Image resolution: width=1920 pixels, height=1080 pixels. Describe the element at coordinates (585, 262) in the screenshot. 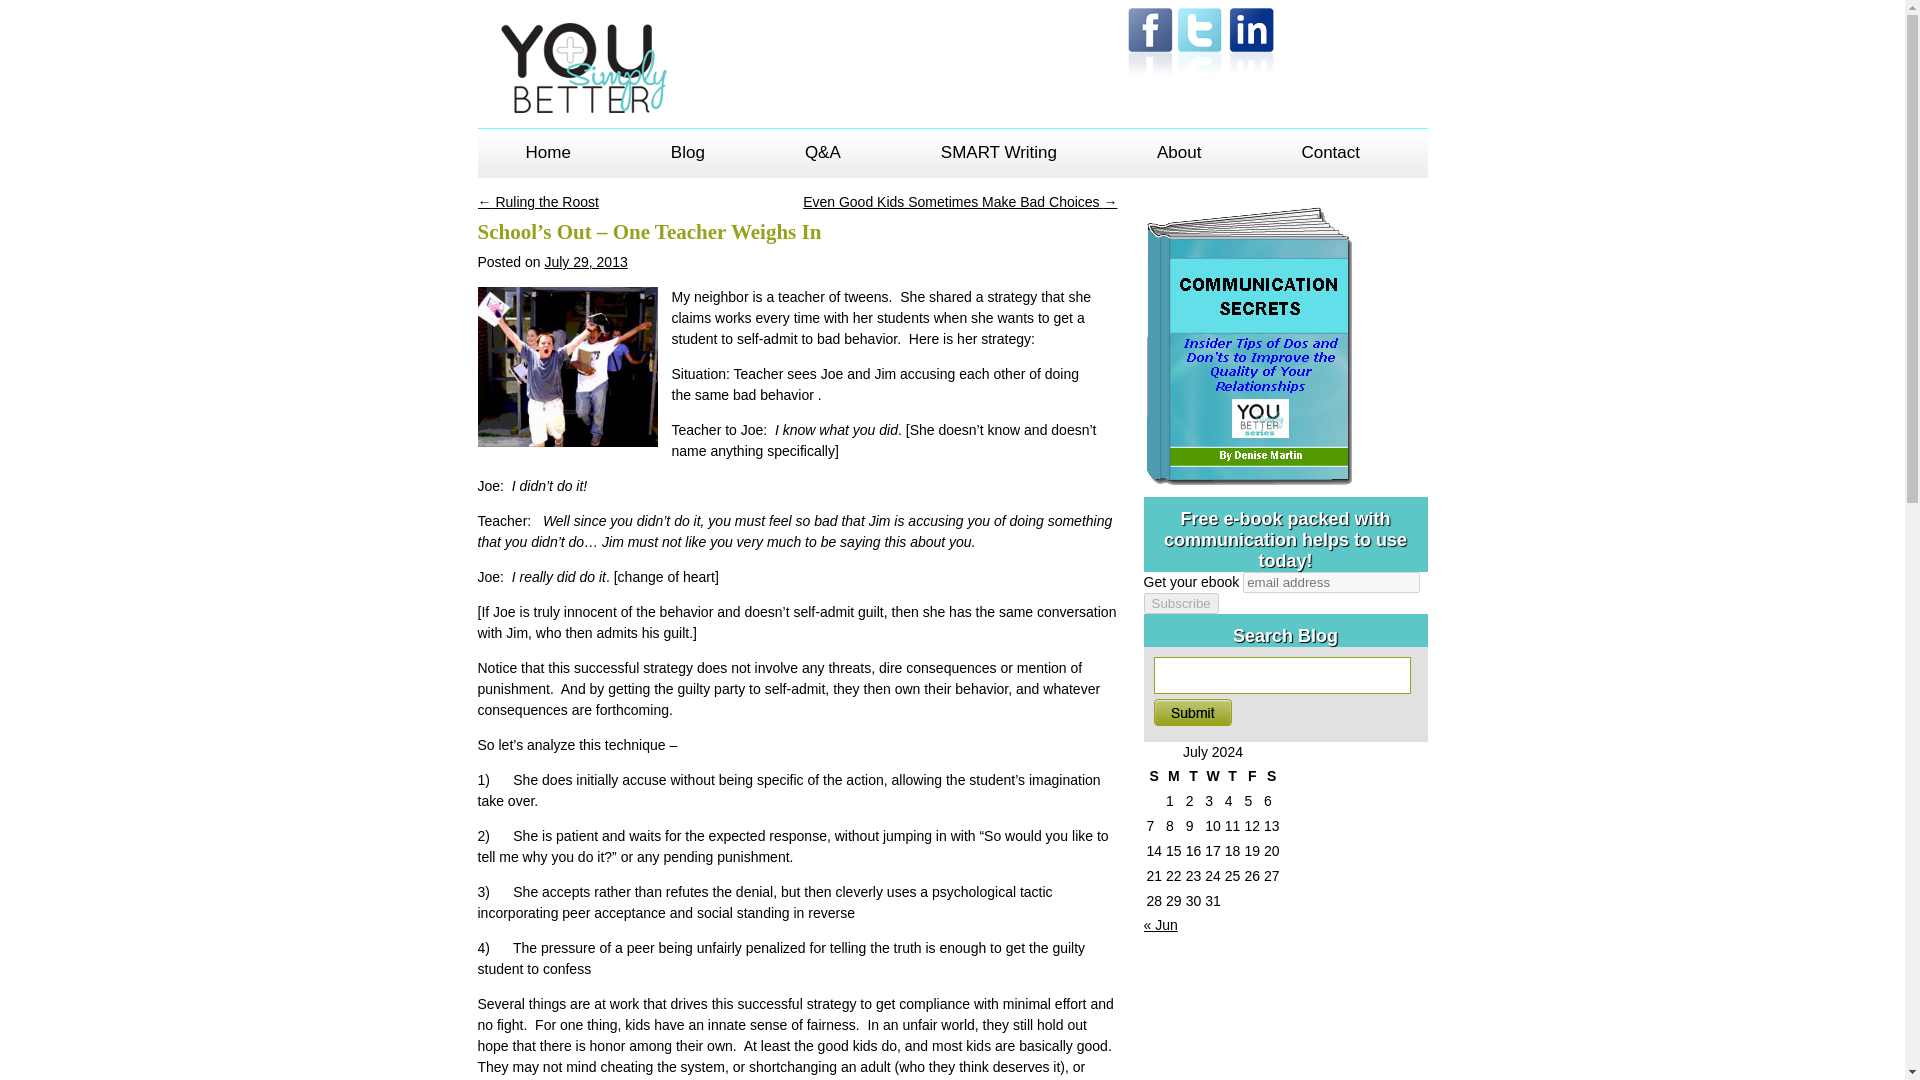

I see `July 29, 2013` at that location.